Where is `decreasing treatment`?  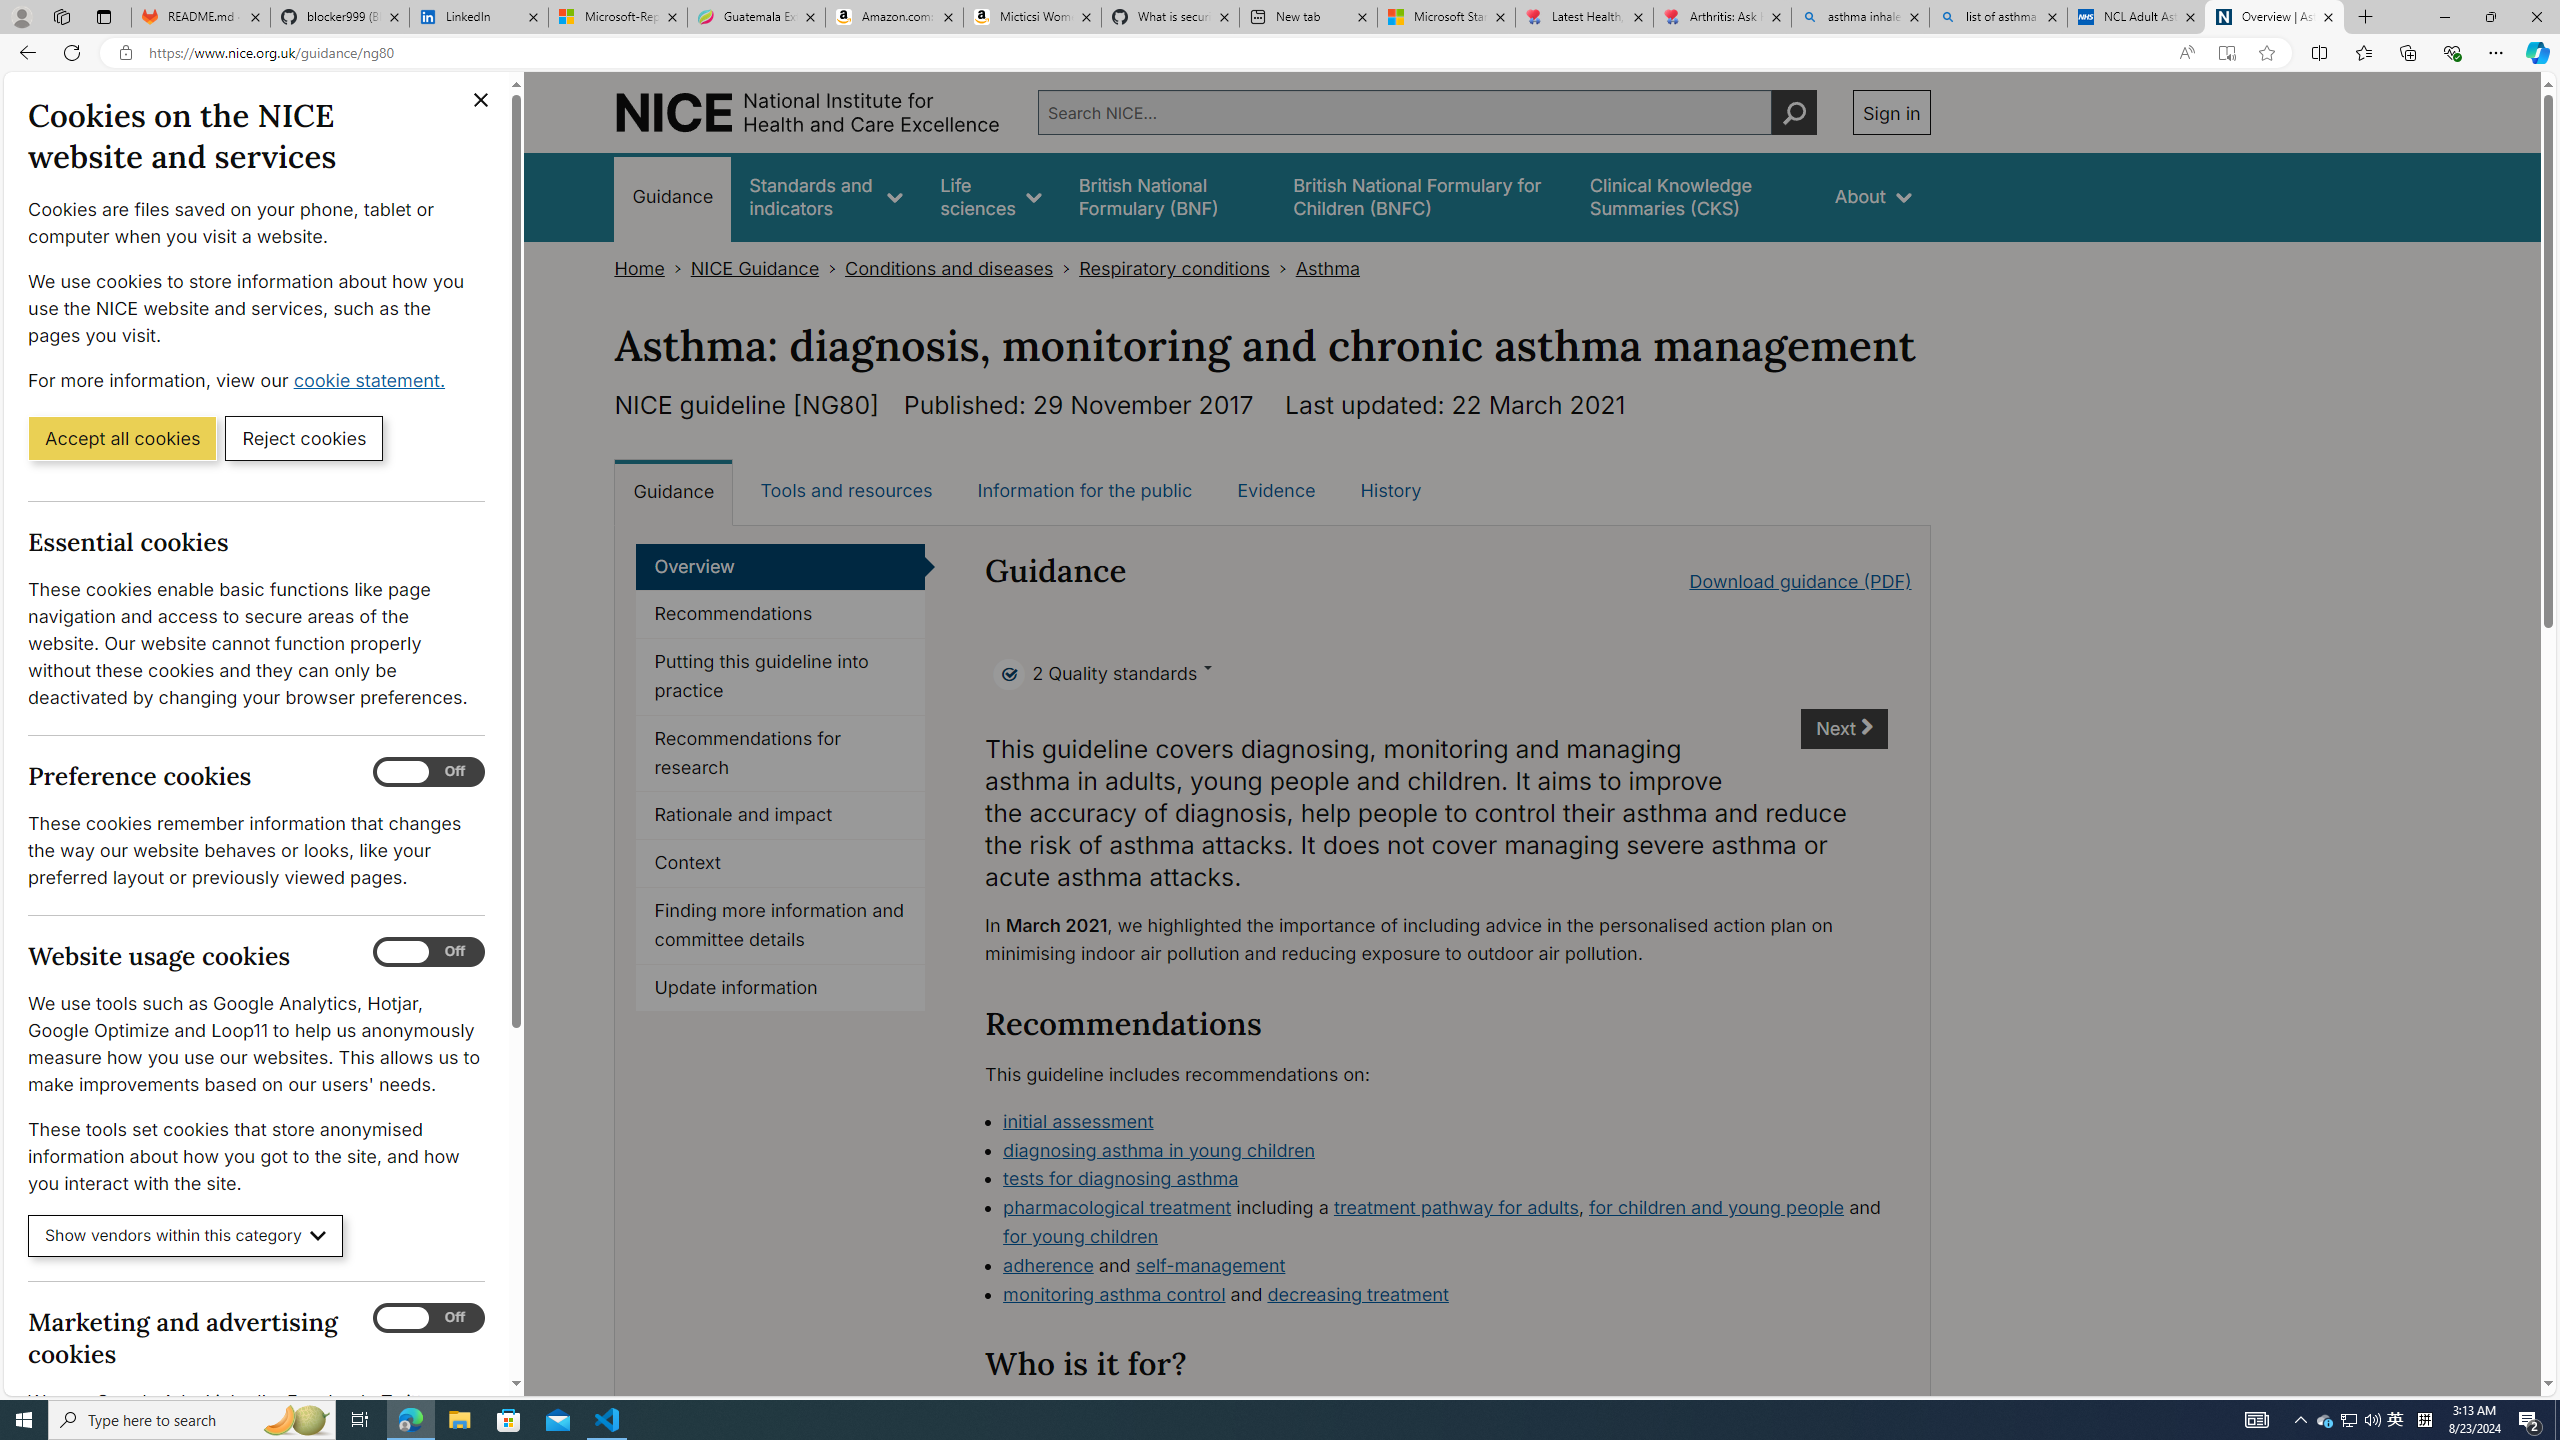
decreasing treatment is located at coordinates (1358, 1294).